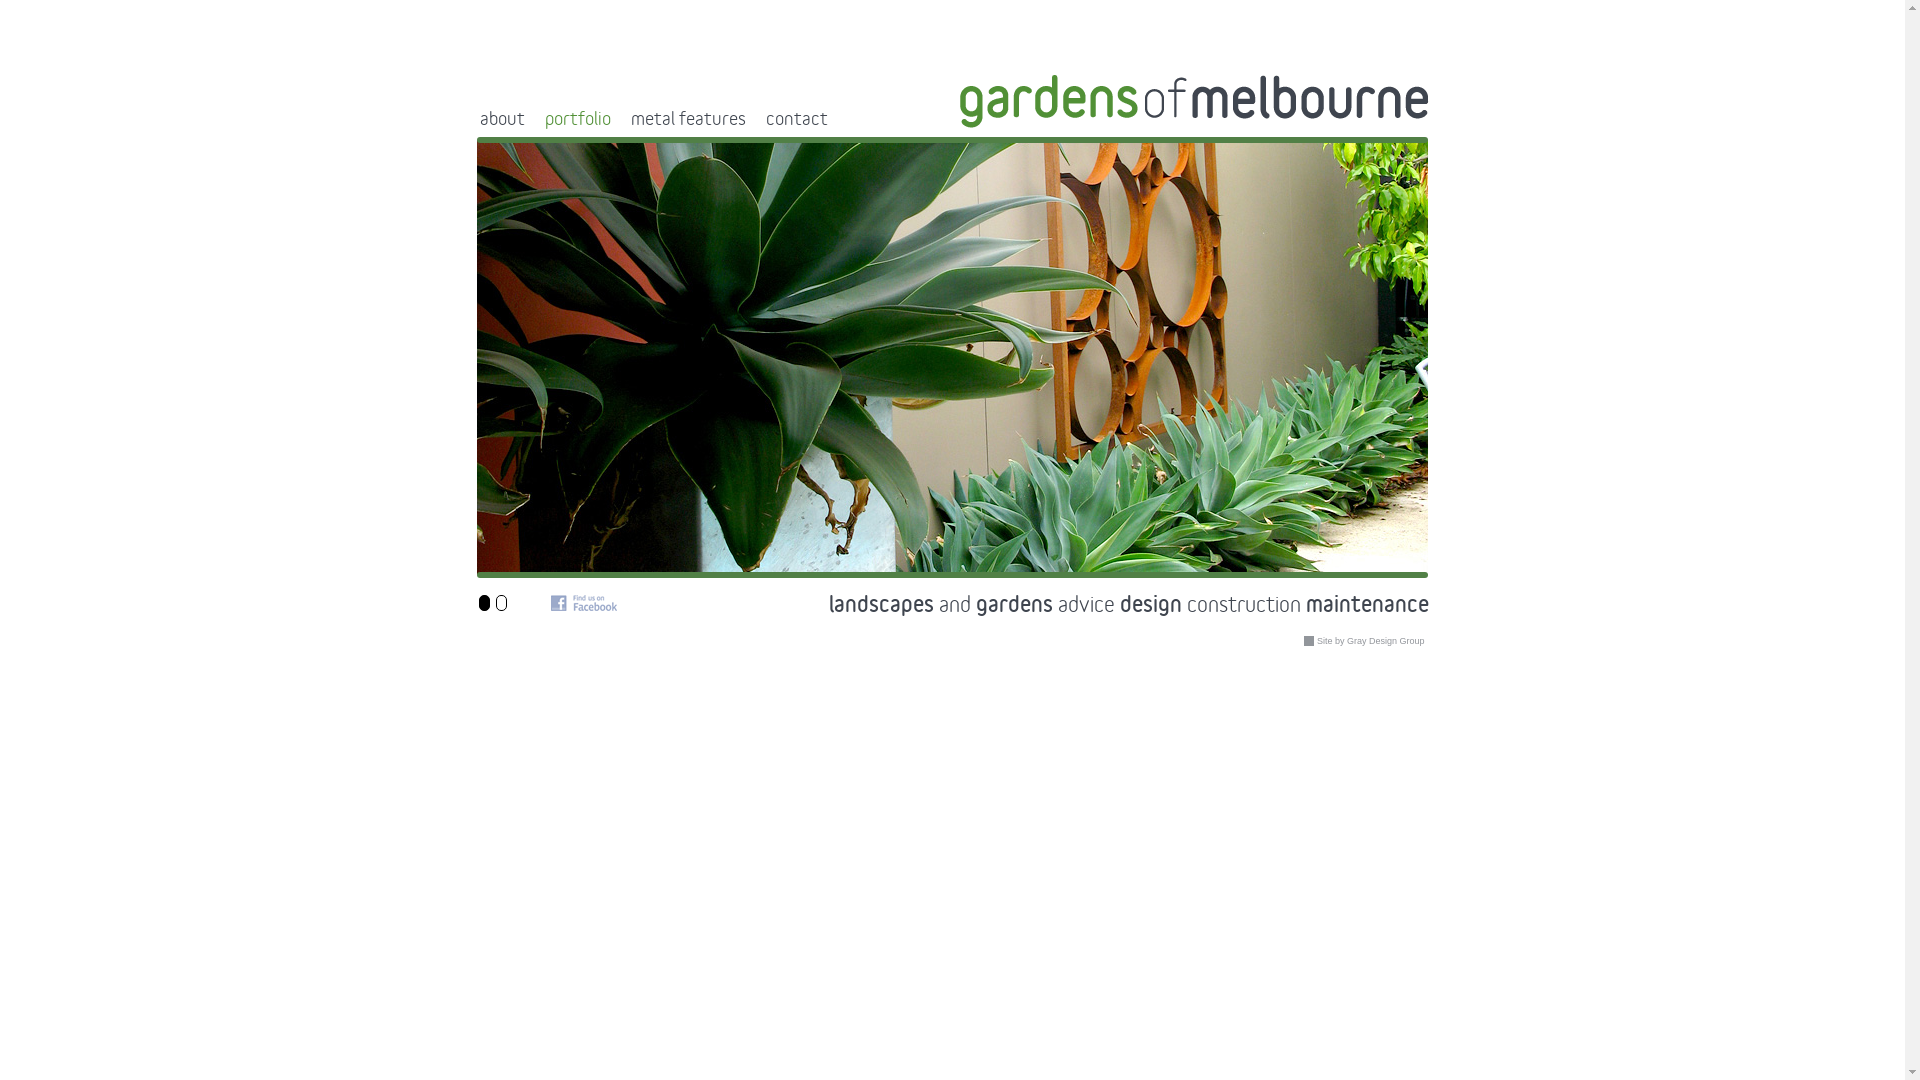  Describe the element at coordinates (809, 123) in the screenshot. I see `elwood` at that location.